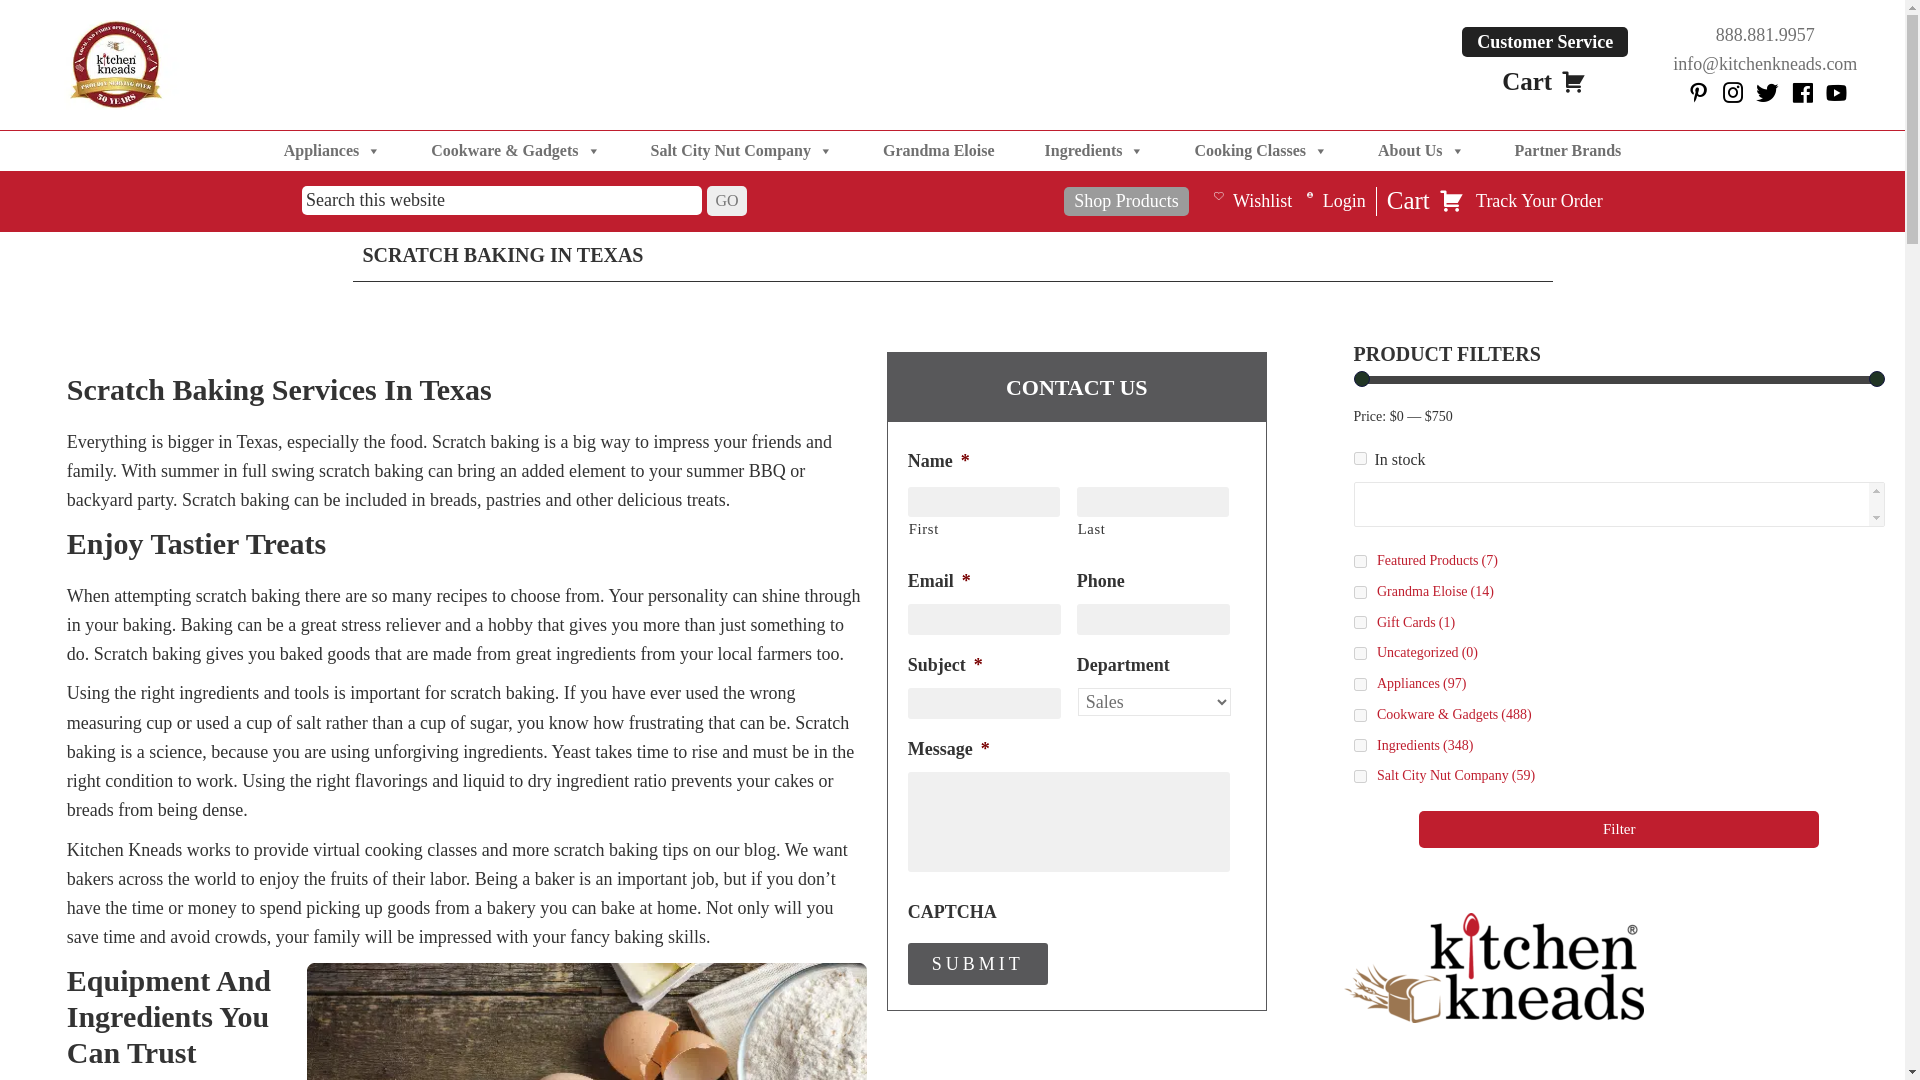 The image size is (1920, 1080). What do you see at coordinates (1730, 94) in the screenshot?
I see `Instagram` at bounding box center [1730, 94].